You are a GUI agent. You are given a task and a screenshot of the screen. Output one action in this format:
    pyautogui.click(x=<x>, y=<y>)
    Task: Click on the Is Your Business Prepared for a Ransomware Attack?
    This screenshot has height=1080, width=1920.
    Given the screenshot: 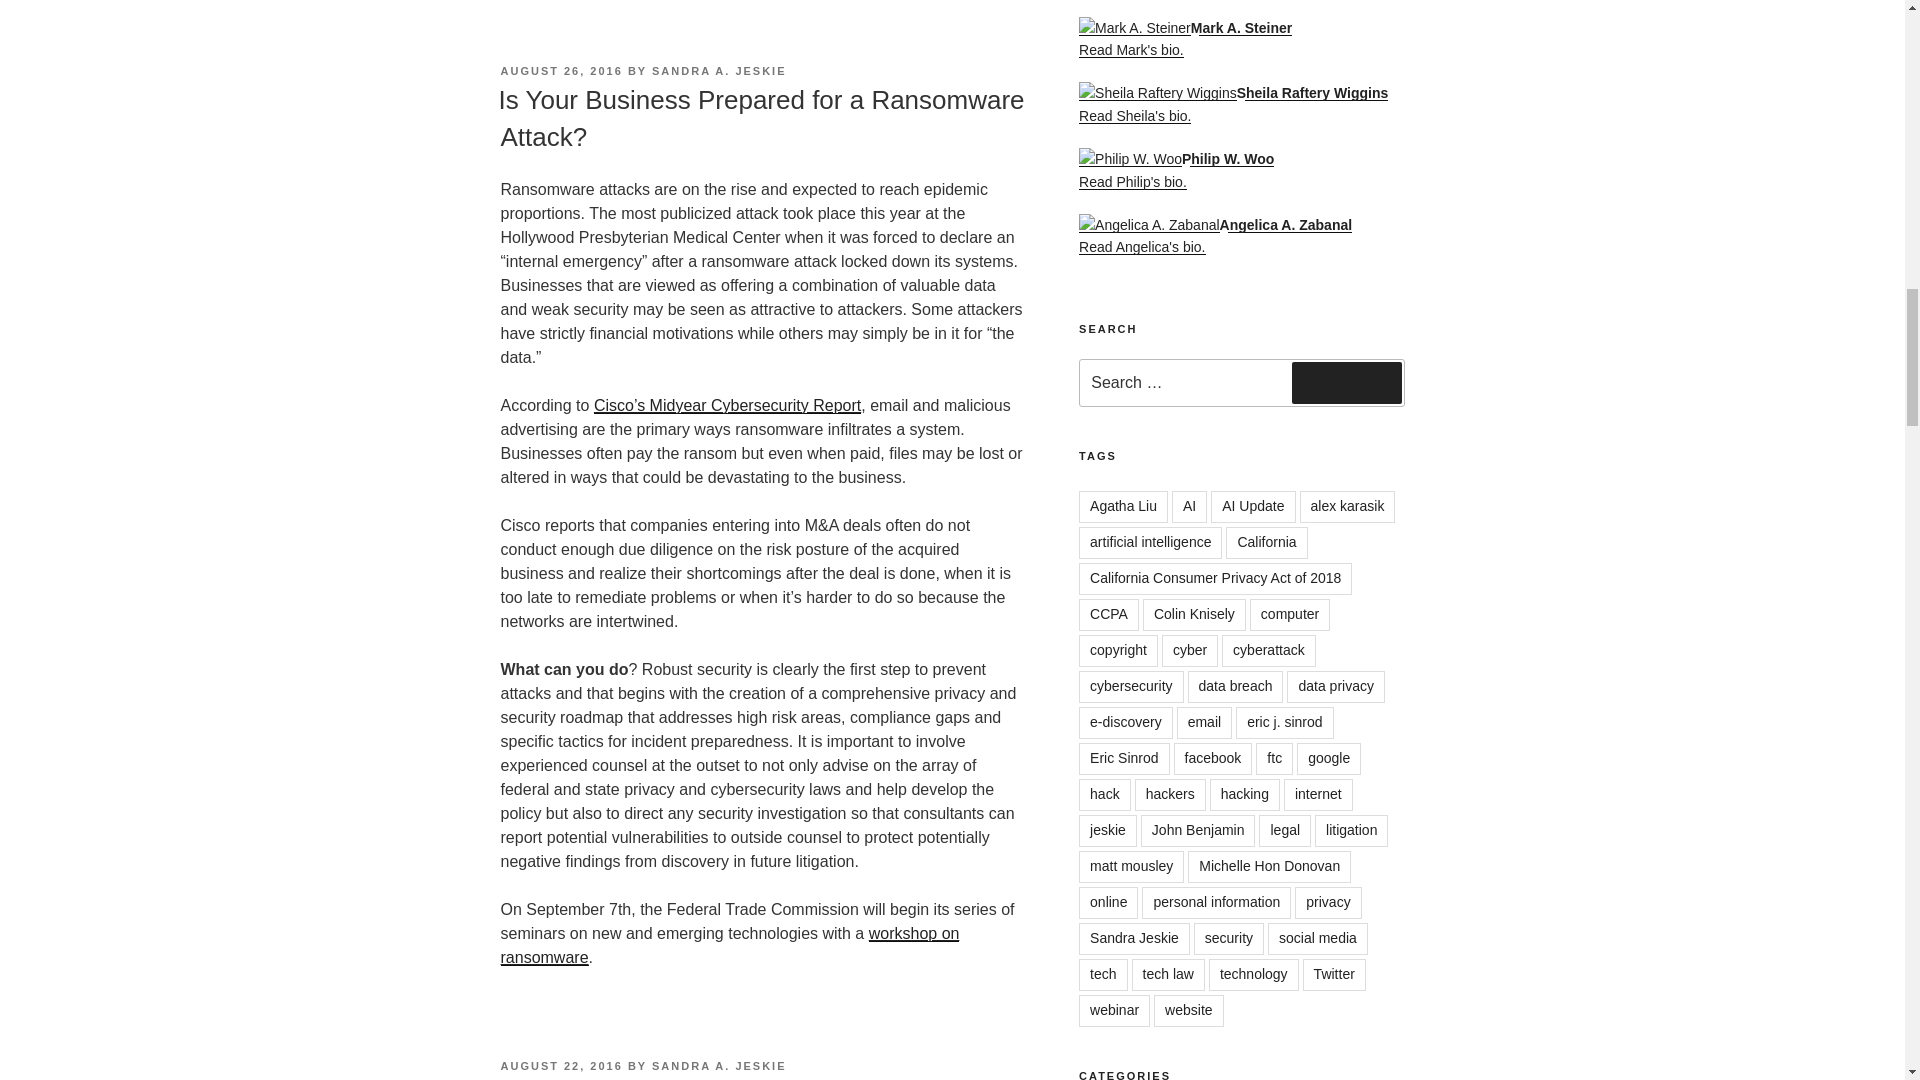 What is the action you would take?
    pyautogui.click(x=760, y=118)
    